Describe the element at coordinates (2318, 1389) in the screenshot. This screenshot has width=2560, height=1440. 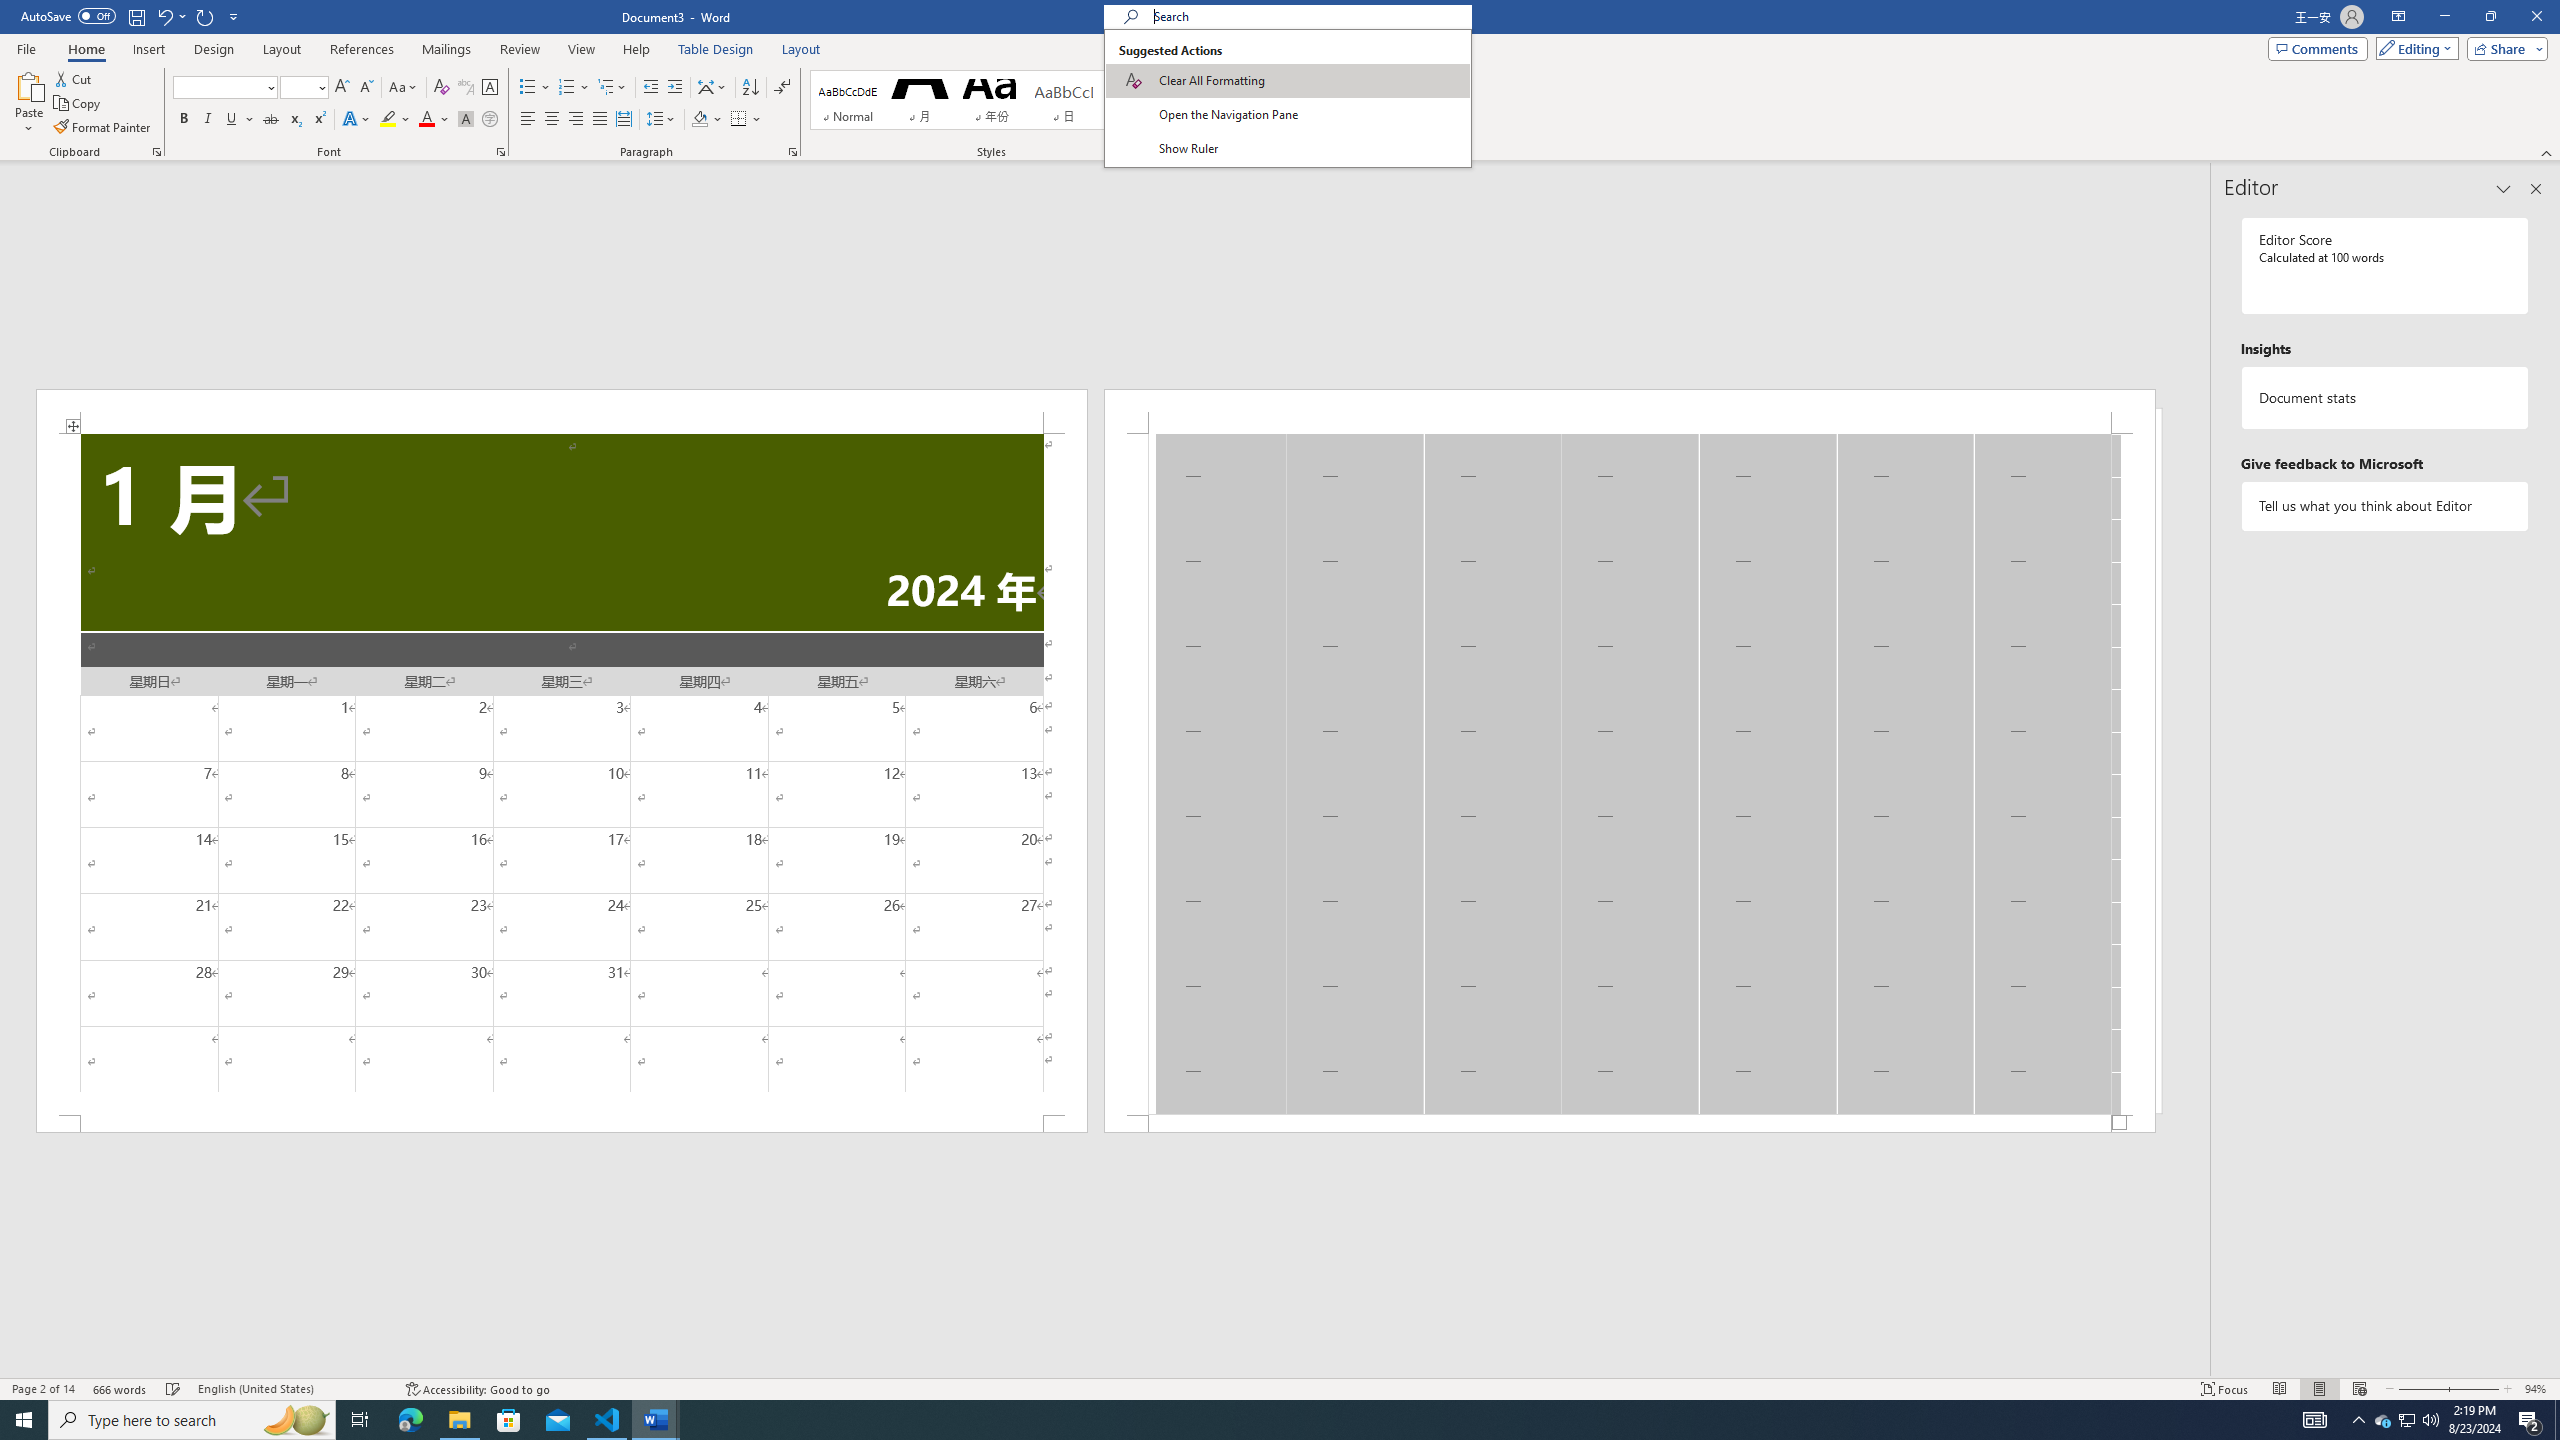
I see `Print Layout` at that location.